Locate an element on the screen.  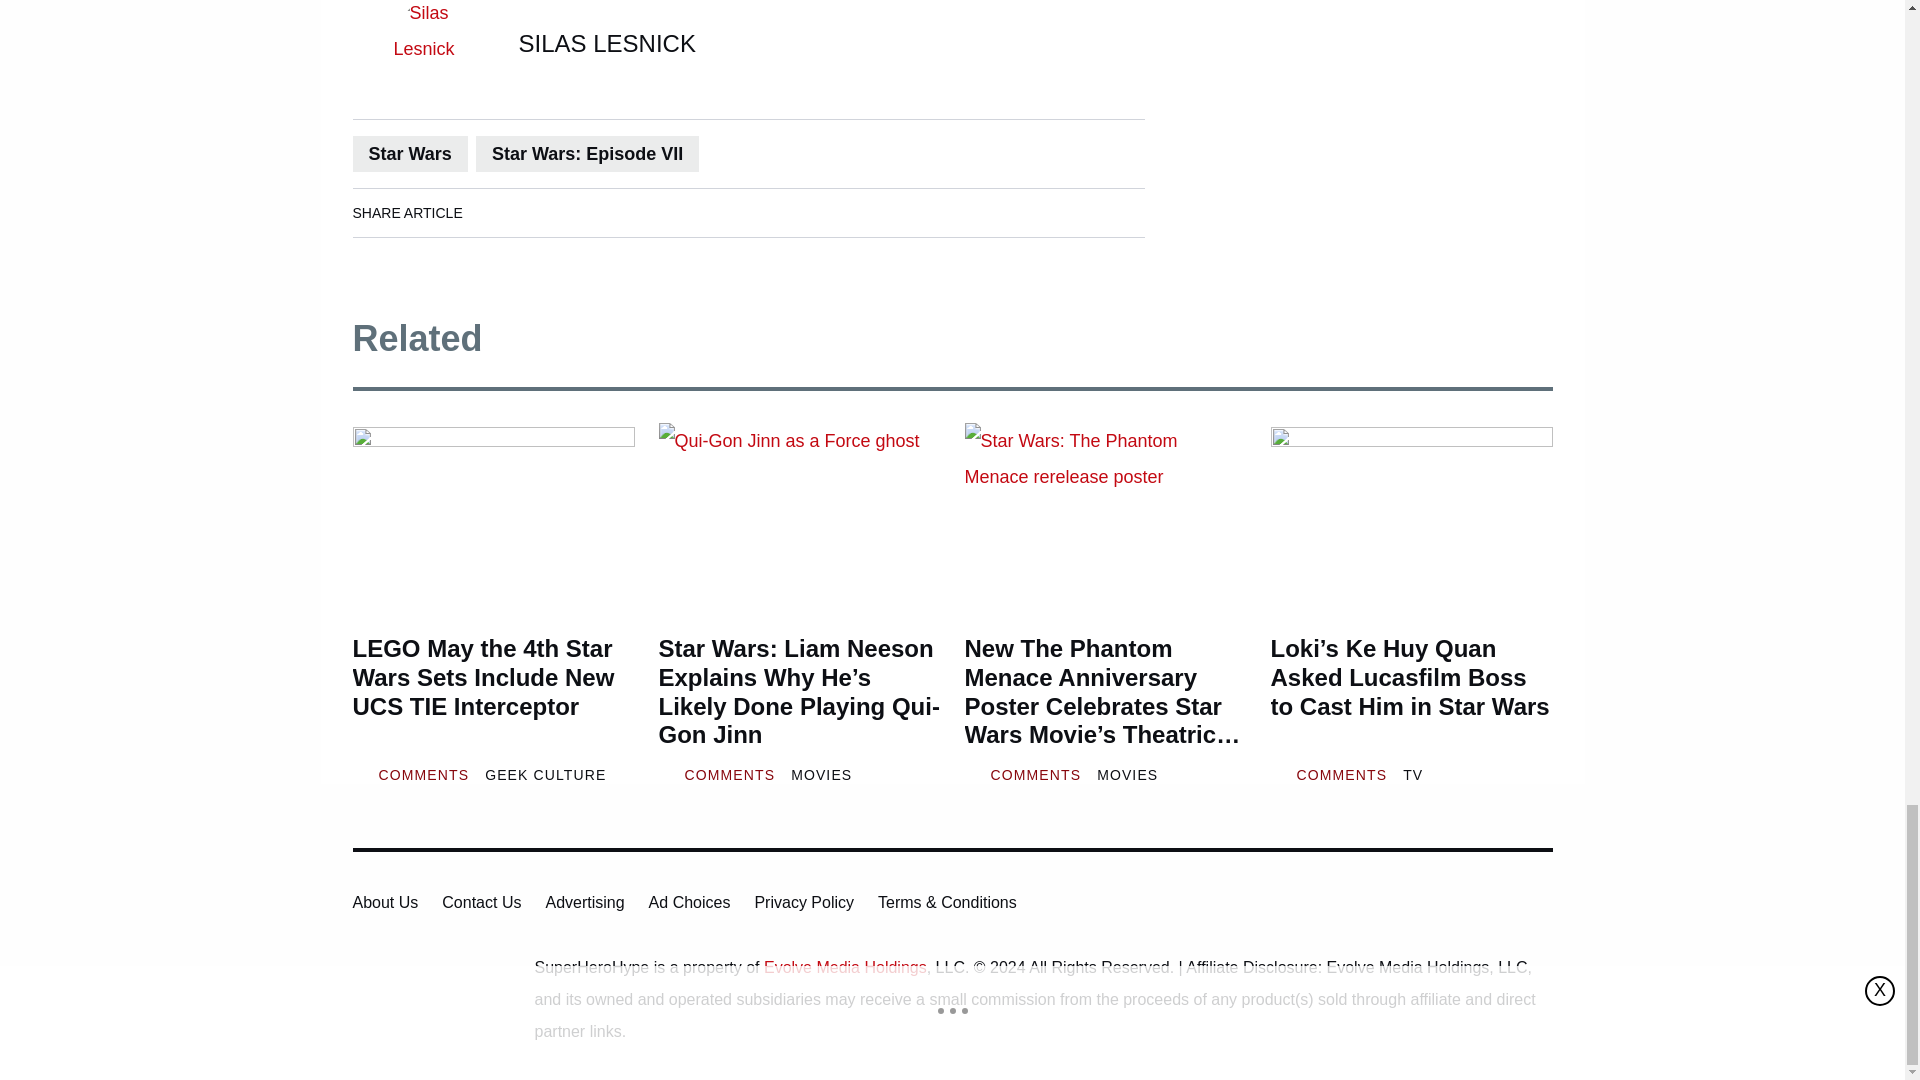
Pinterest is located at coordinates (667, 212).